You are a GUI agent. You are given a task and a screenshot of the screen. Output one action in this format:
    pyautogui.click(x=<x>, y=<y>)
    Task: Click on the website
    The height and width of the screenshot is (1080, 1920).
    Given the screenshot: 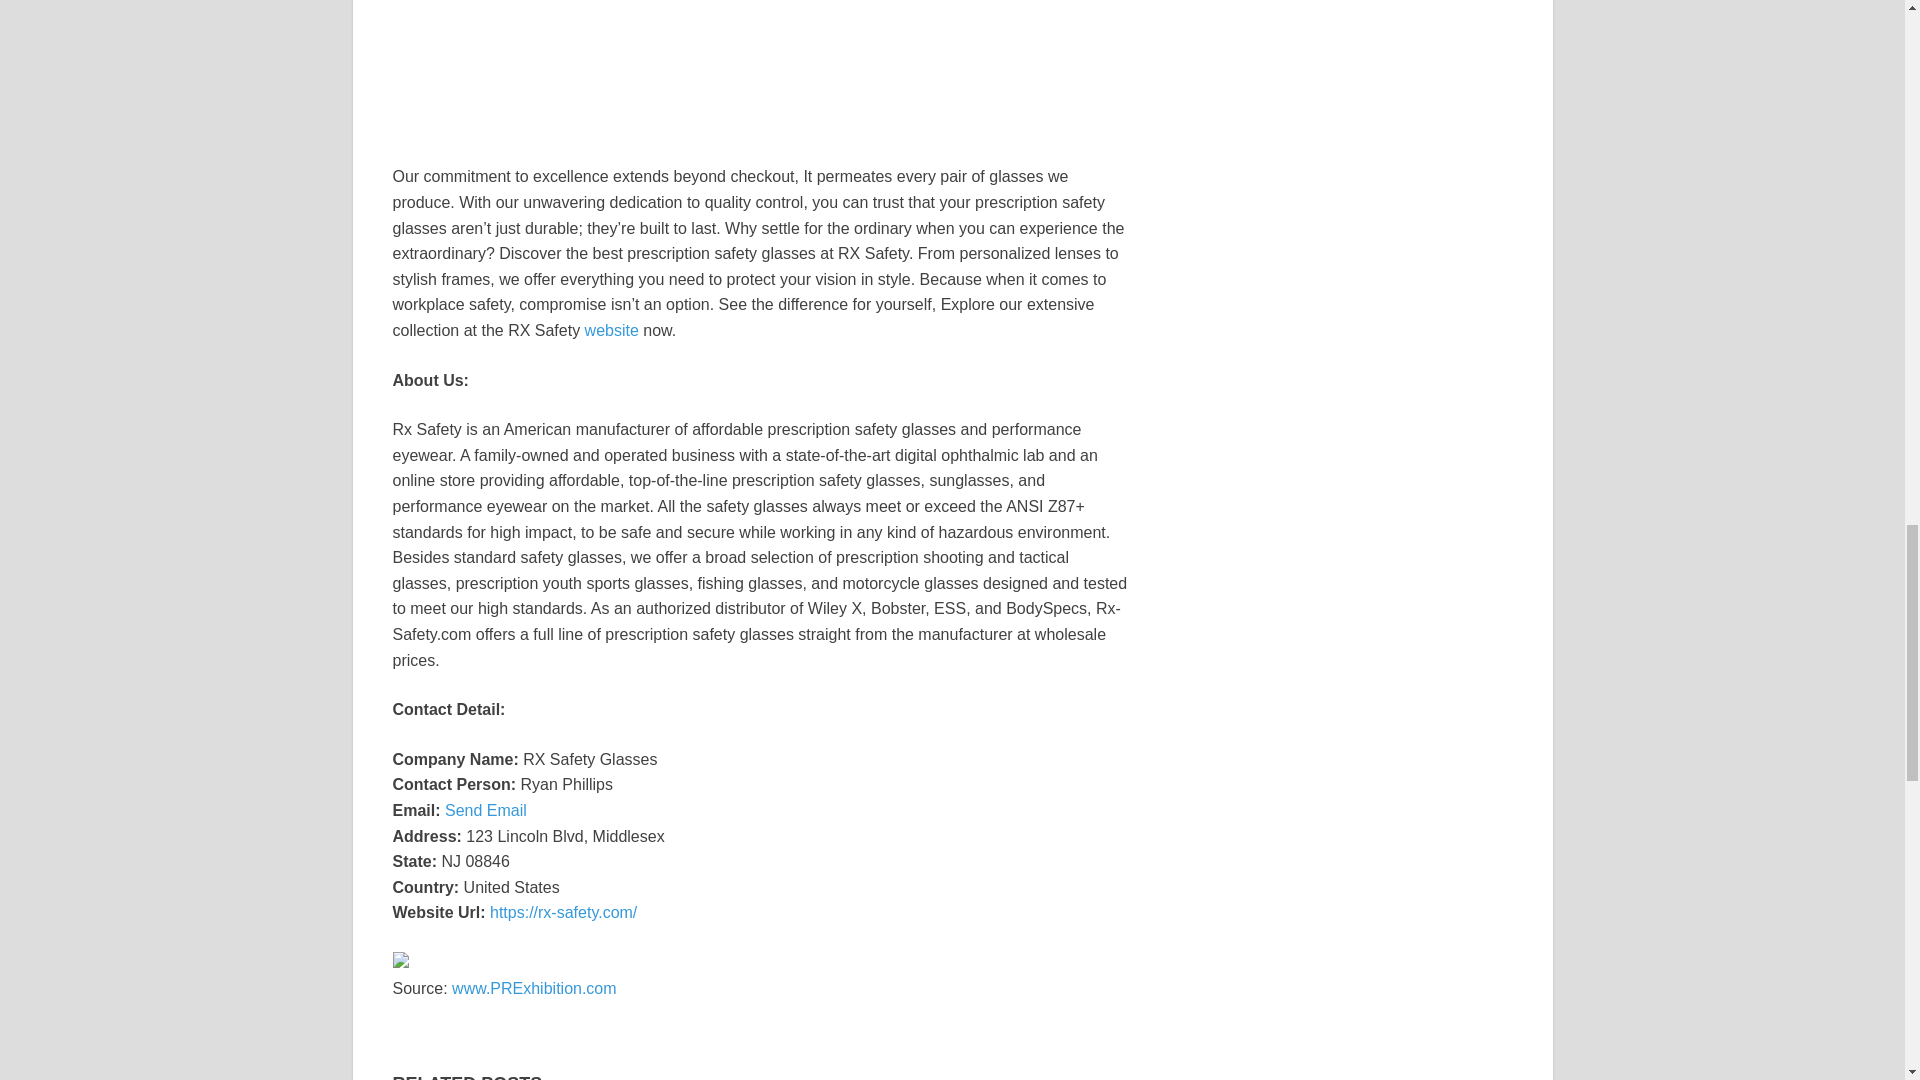 What is the action you would take?
    pyautogui.click(x=614, y=330)
    